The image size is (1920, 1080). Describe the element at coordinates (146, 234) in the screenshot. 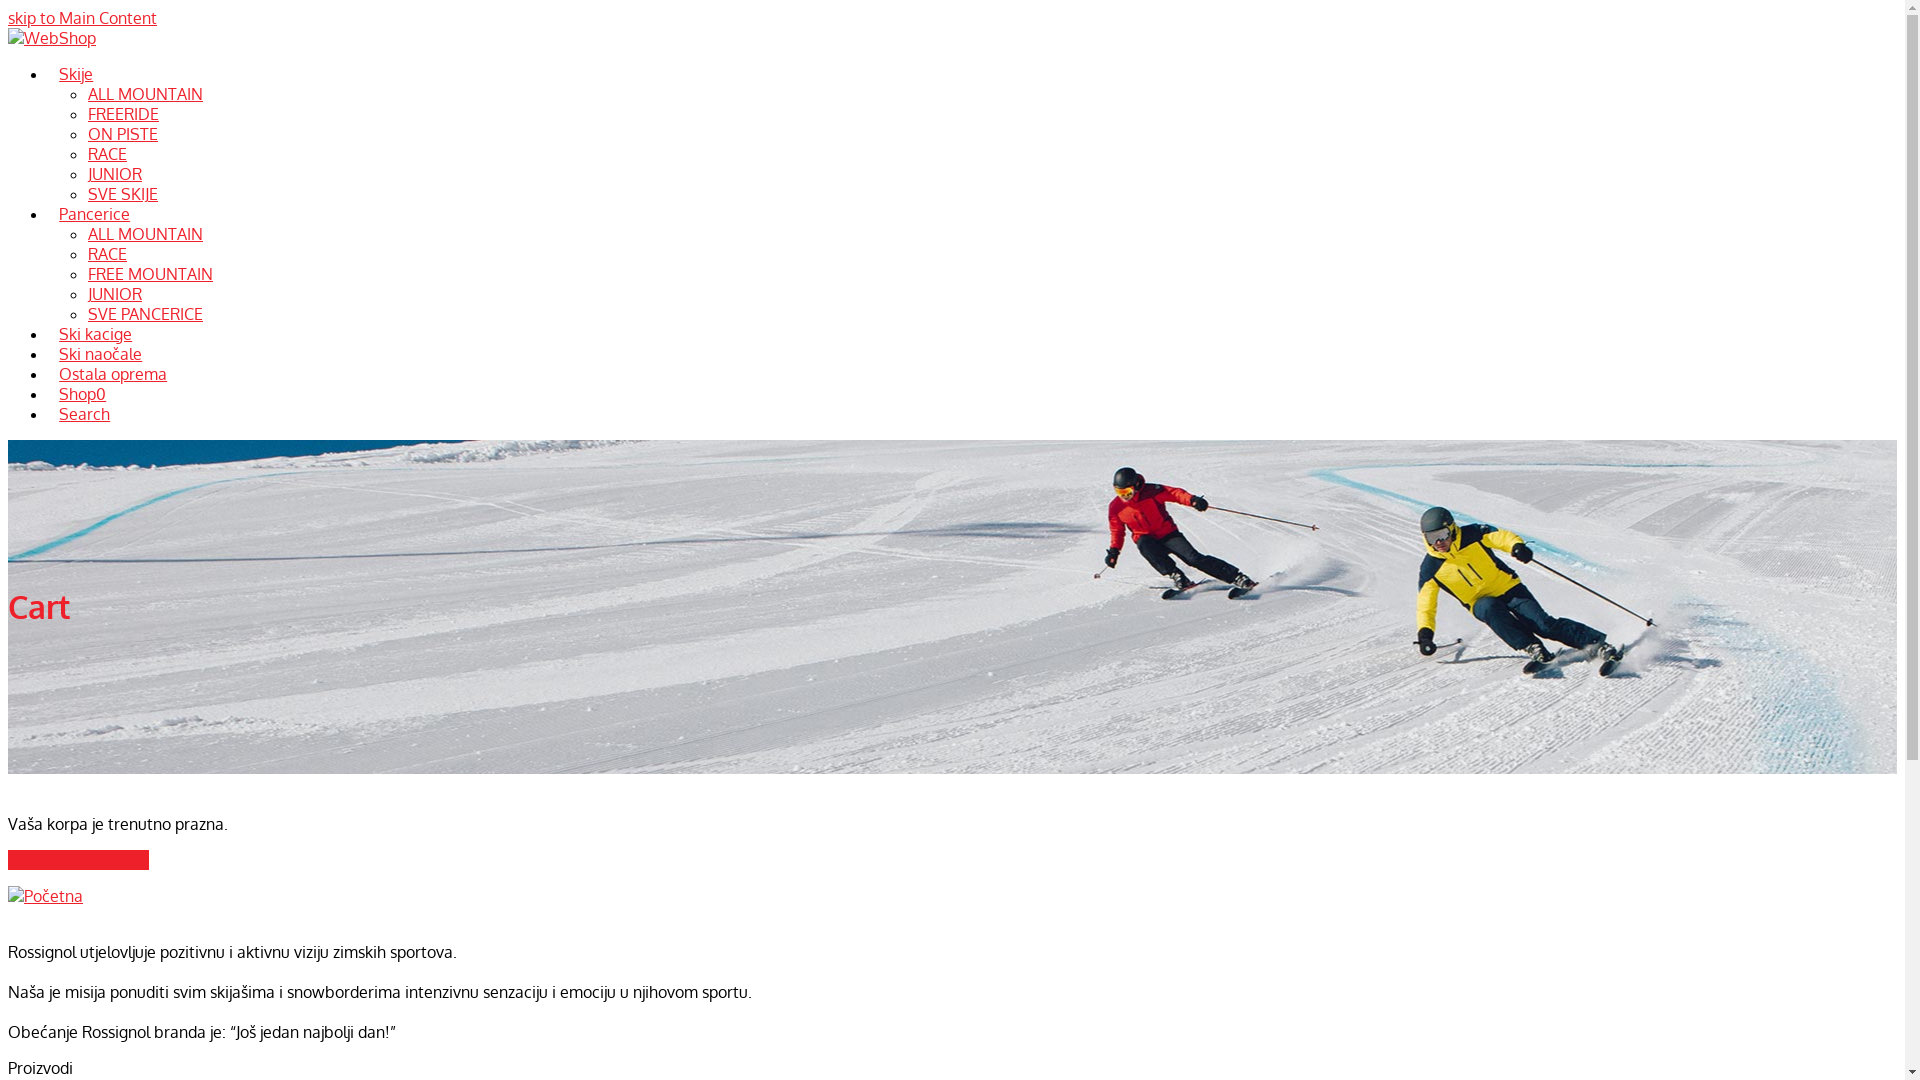

I see `ALL MOUNTAIN` at that location.